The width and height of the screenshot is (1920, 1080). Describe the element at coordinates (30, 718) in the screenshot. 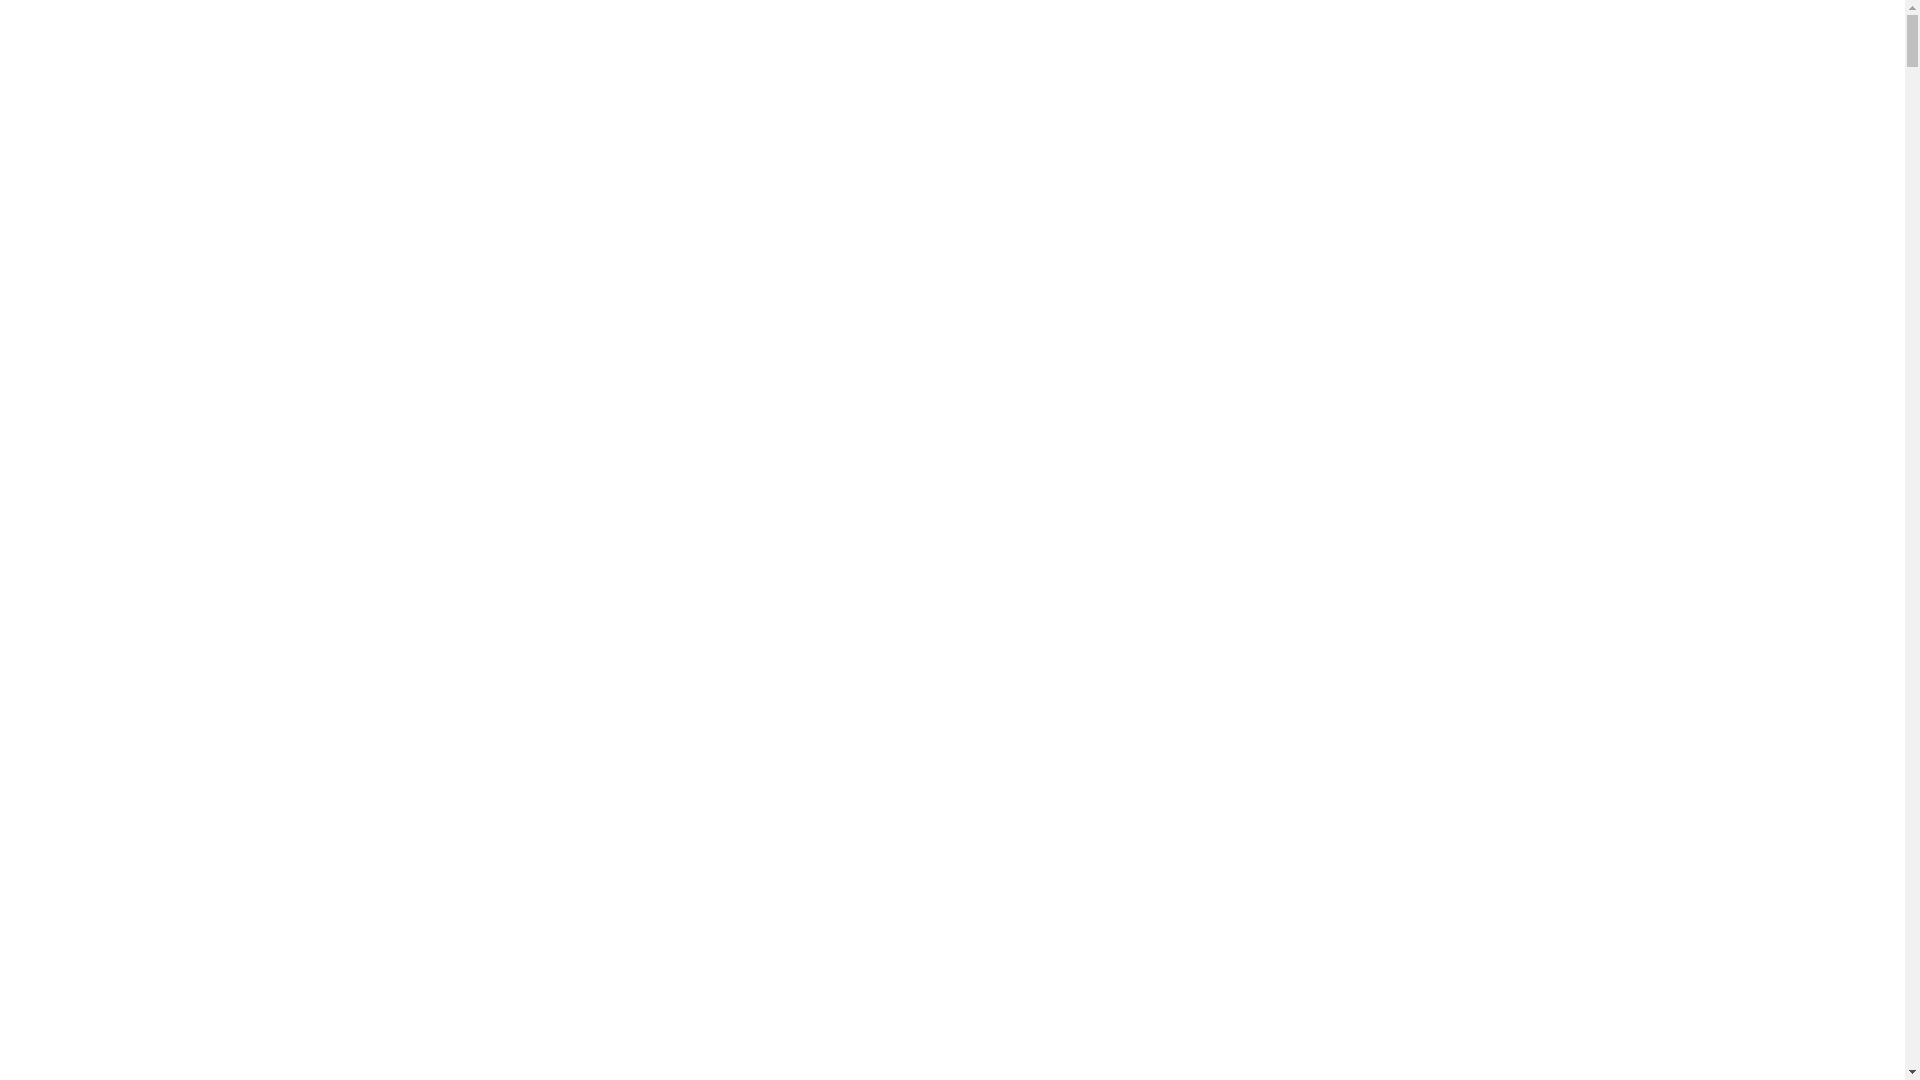

I see `Events` at that location.